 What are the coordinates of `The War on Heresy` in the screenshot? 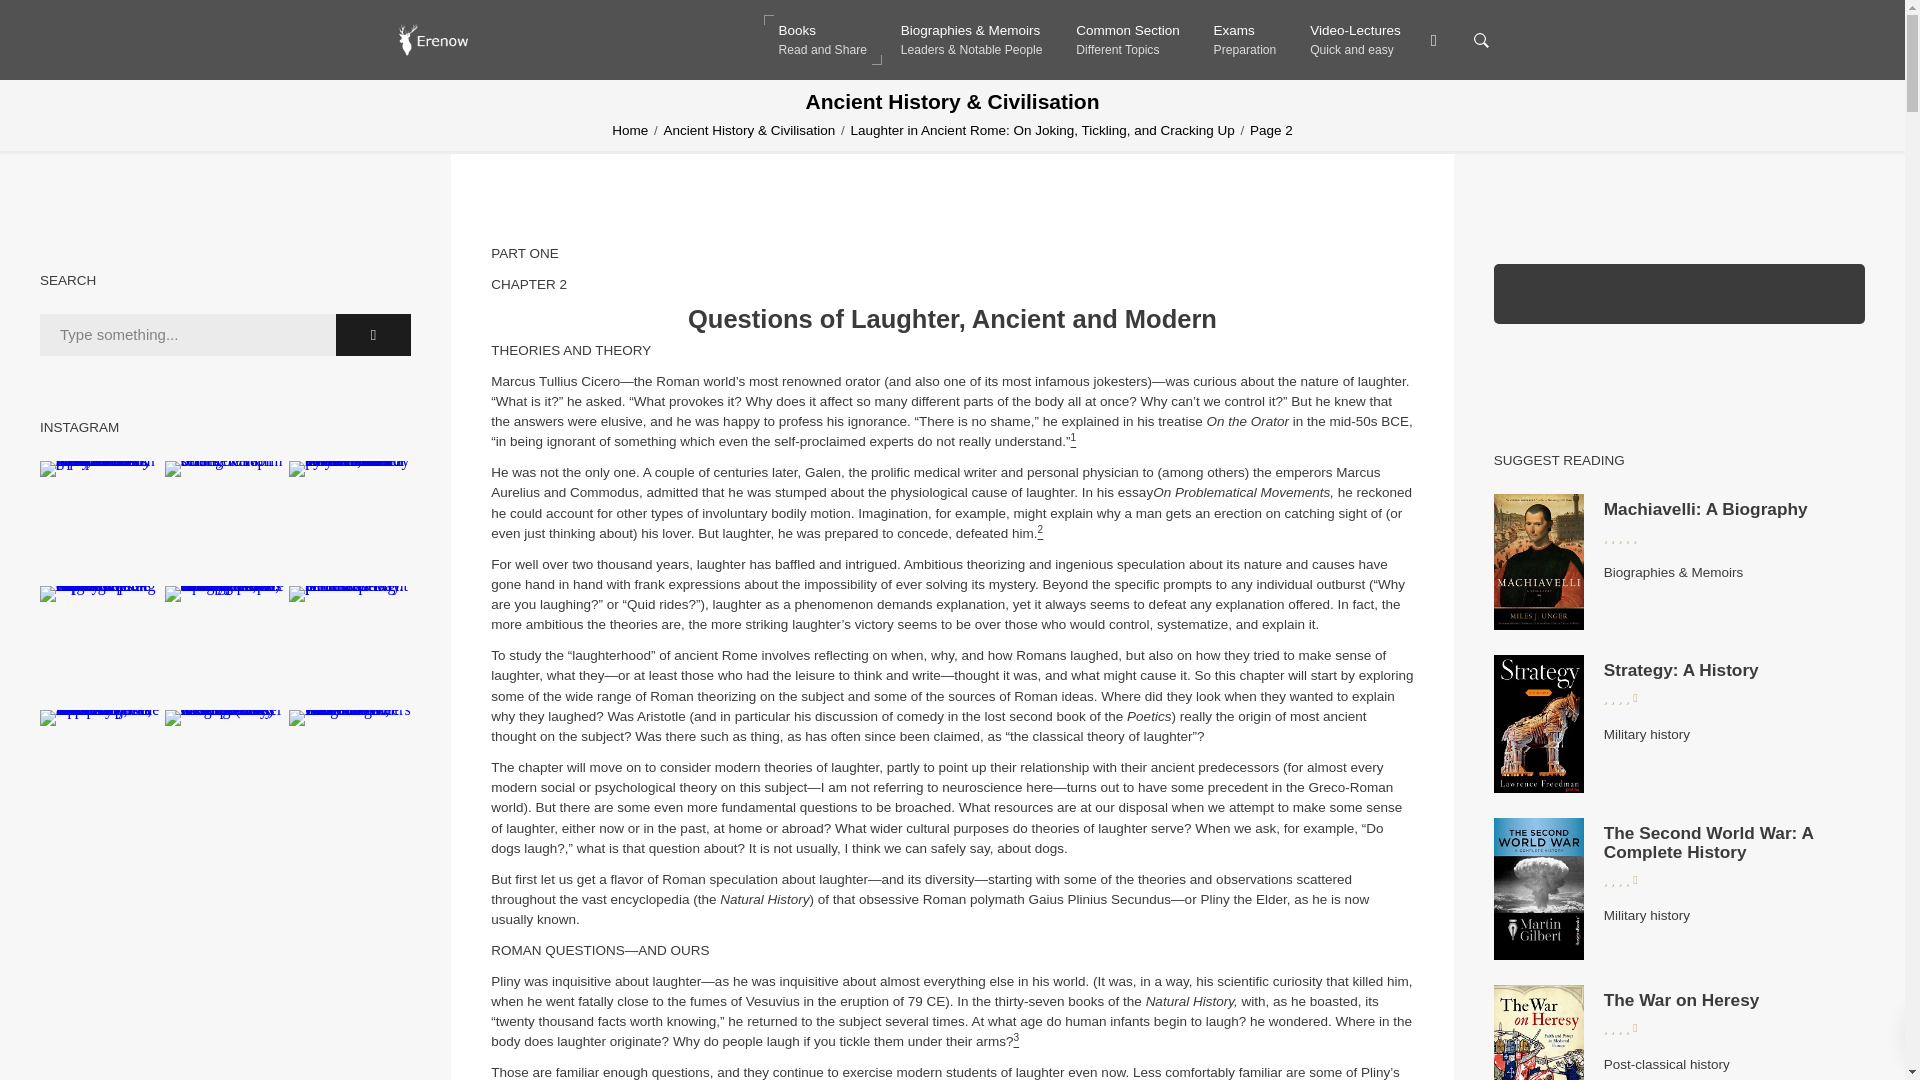 It's located at (1682, 1000).